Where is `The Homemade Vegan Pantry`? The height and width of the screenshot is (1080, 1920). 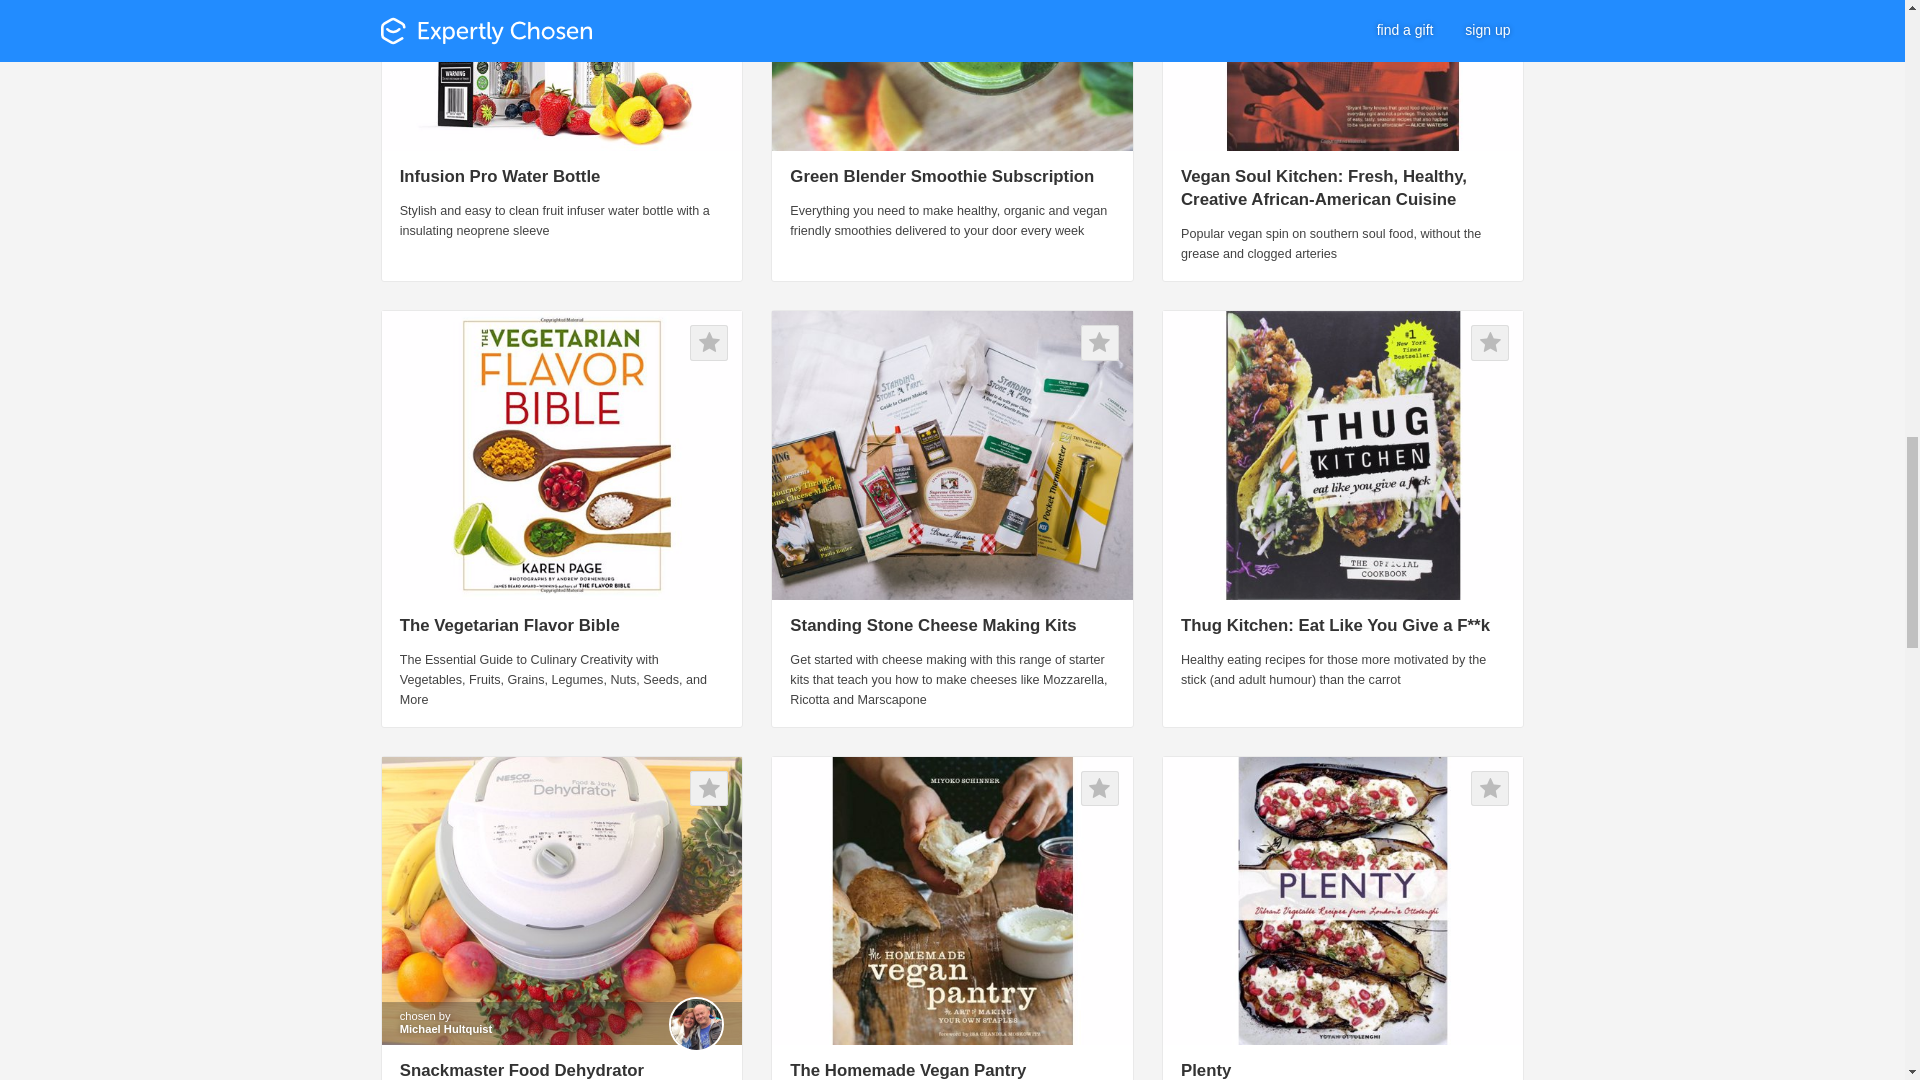 The Homemade Vegan Pantry is located at coordinates (907, 1070).